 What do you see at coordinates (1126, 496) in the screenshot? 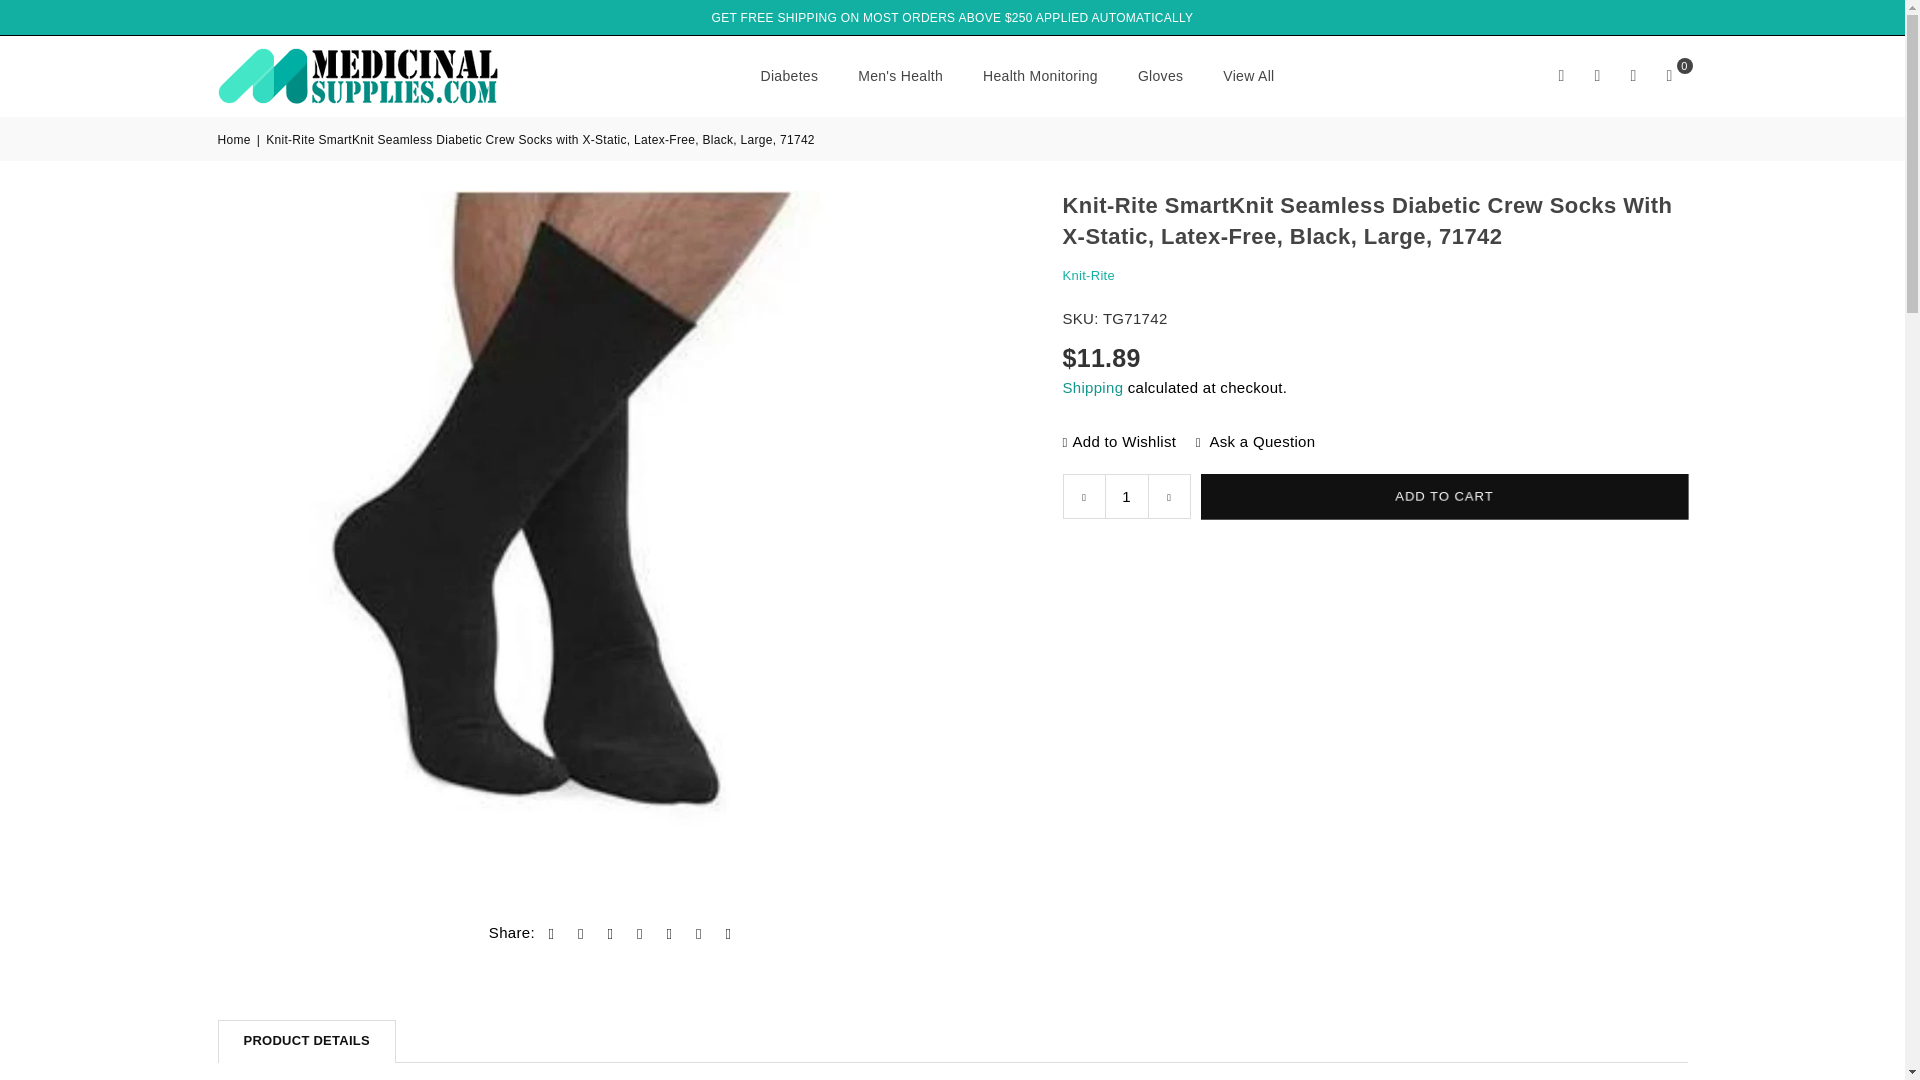
I see `1` at bounding box center [1126, 496].